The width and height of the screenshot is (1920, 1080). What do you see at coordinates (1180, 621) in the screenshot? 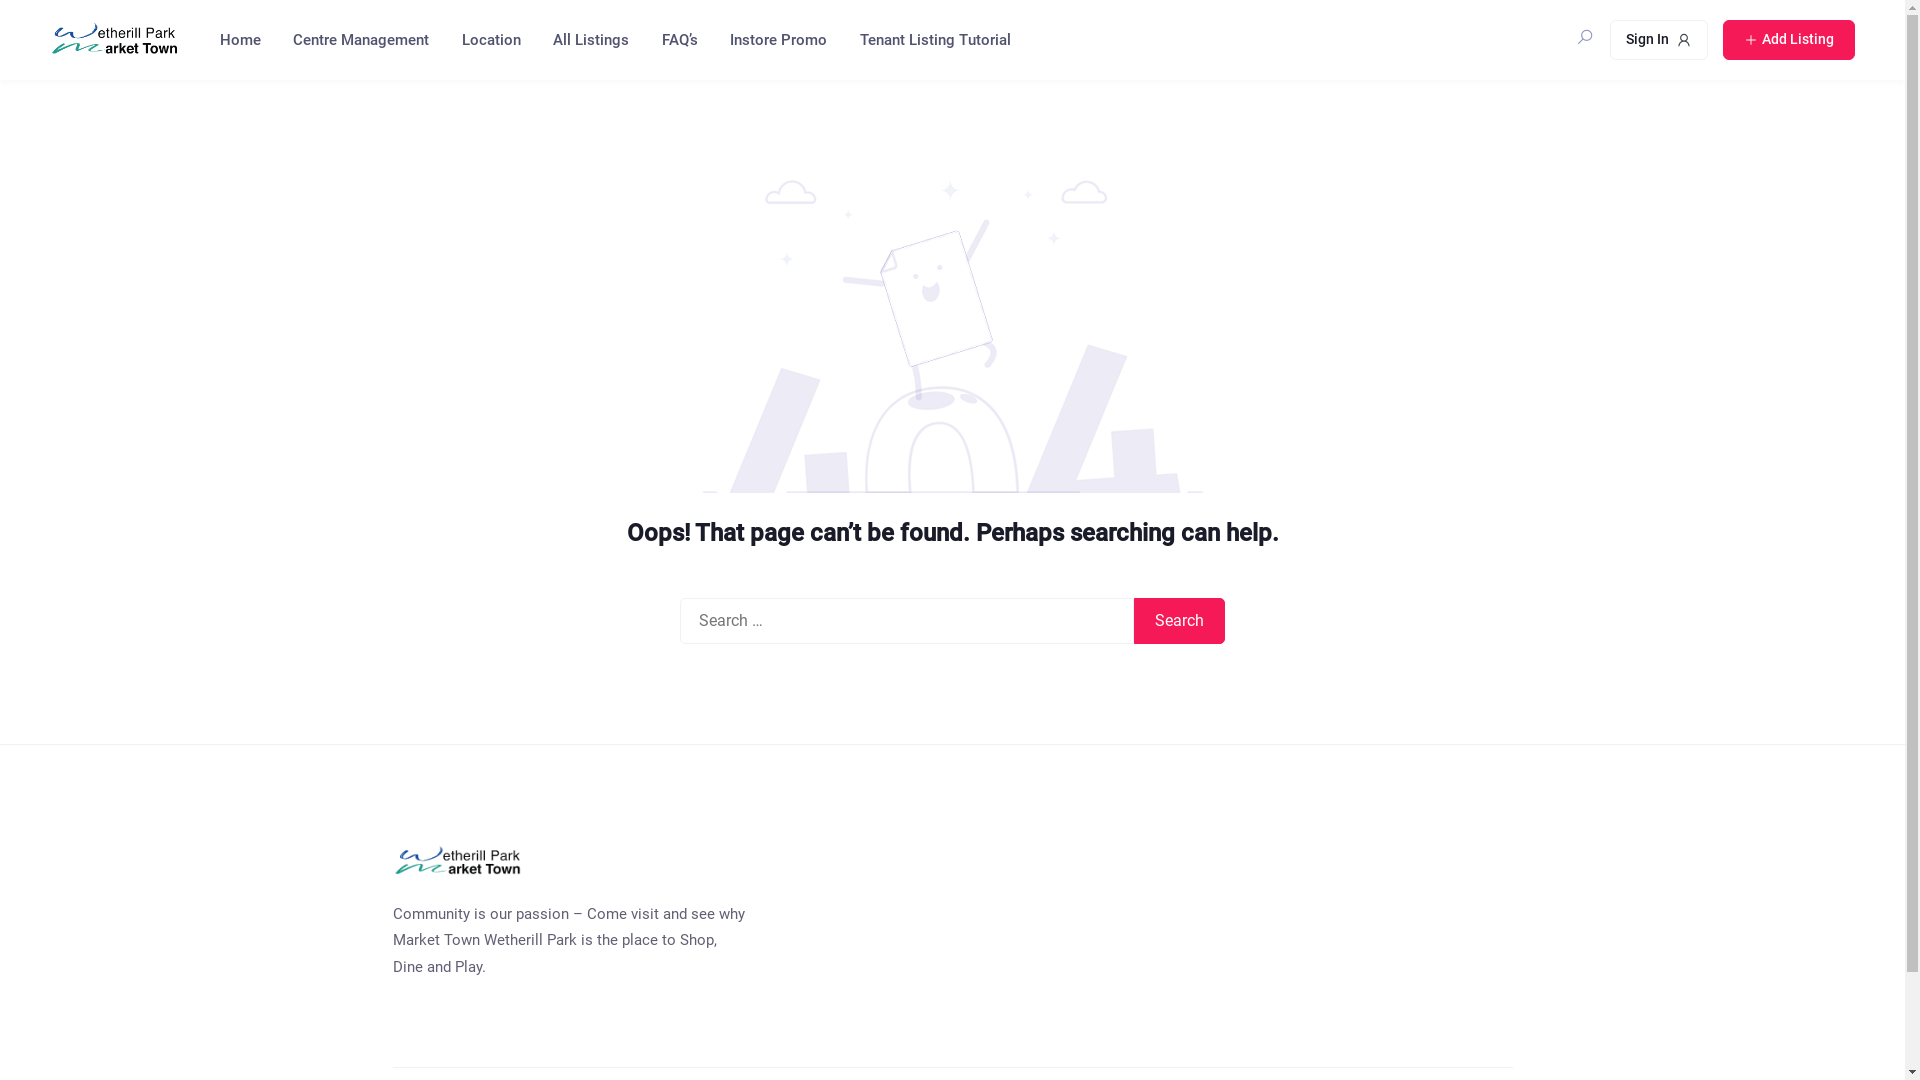
I see `Search` at bounding box center [1180, 621].